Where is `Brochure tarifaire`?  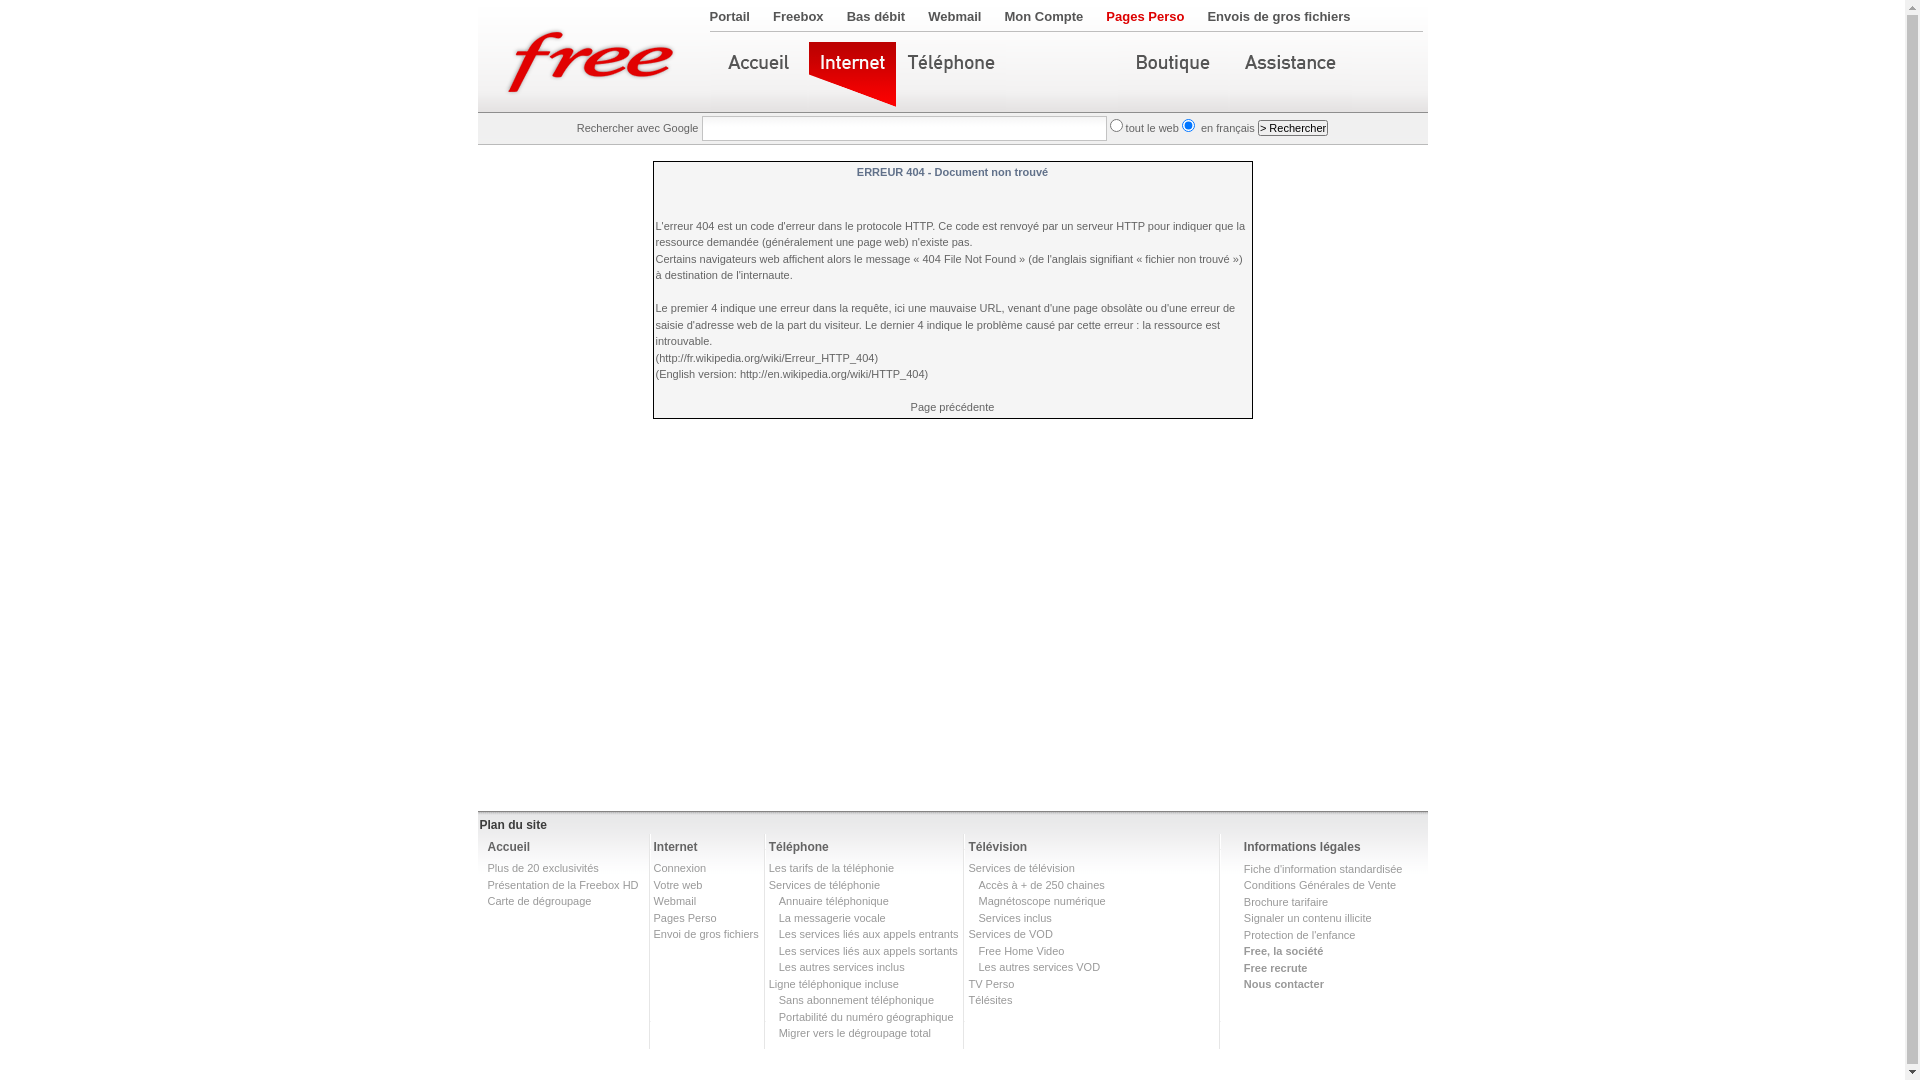
Brochure tarifaire is located at coordinates (1286, 902).